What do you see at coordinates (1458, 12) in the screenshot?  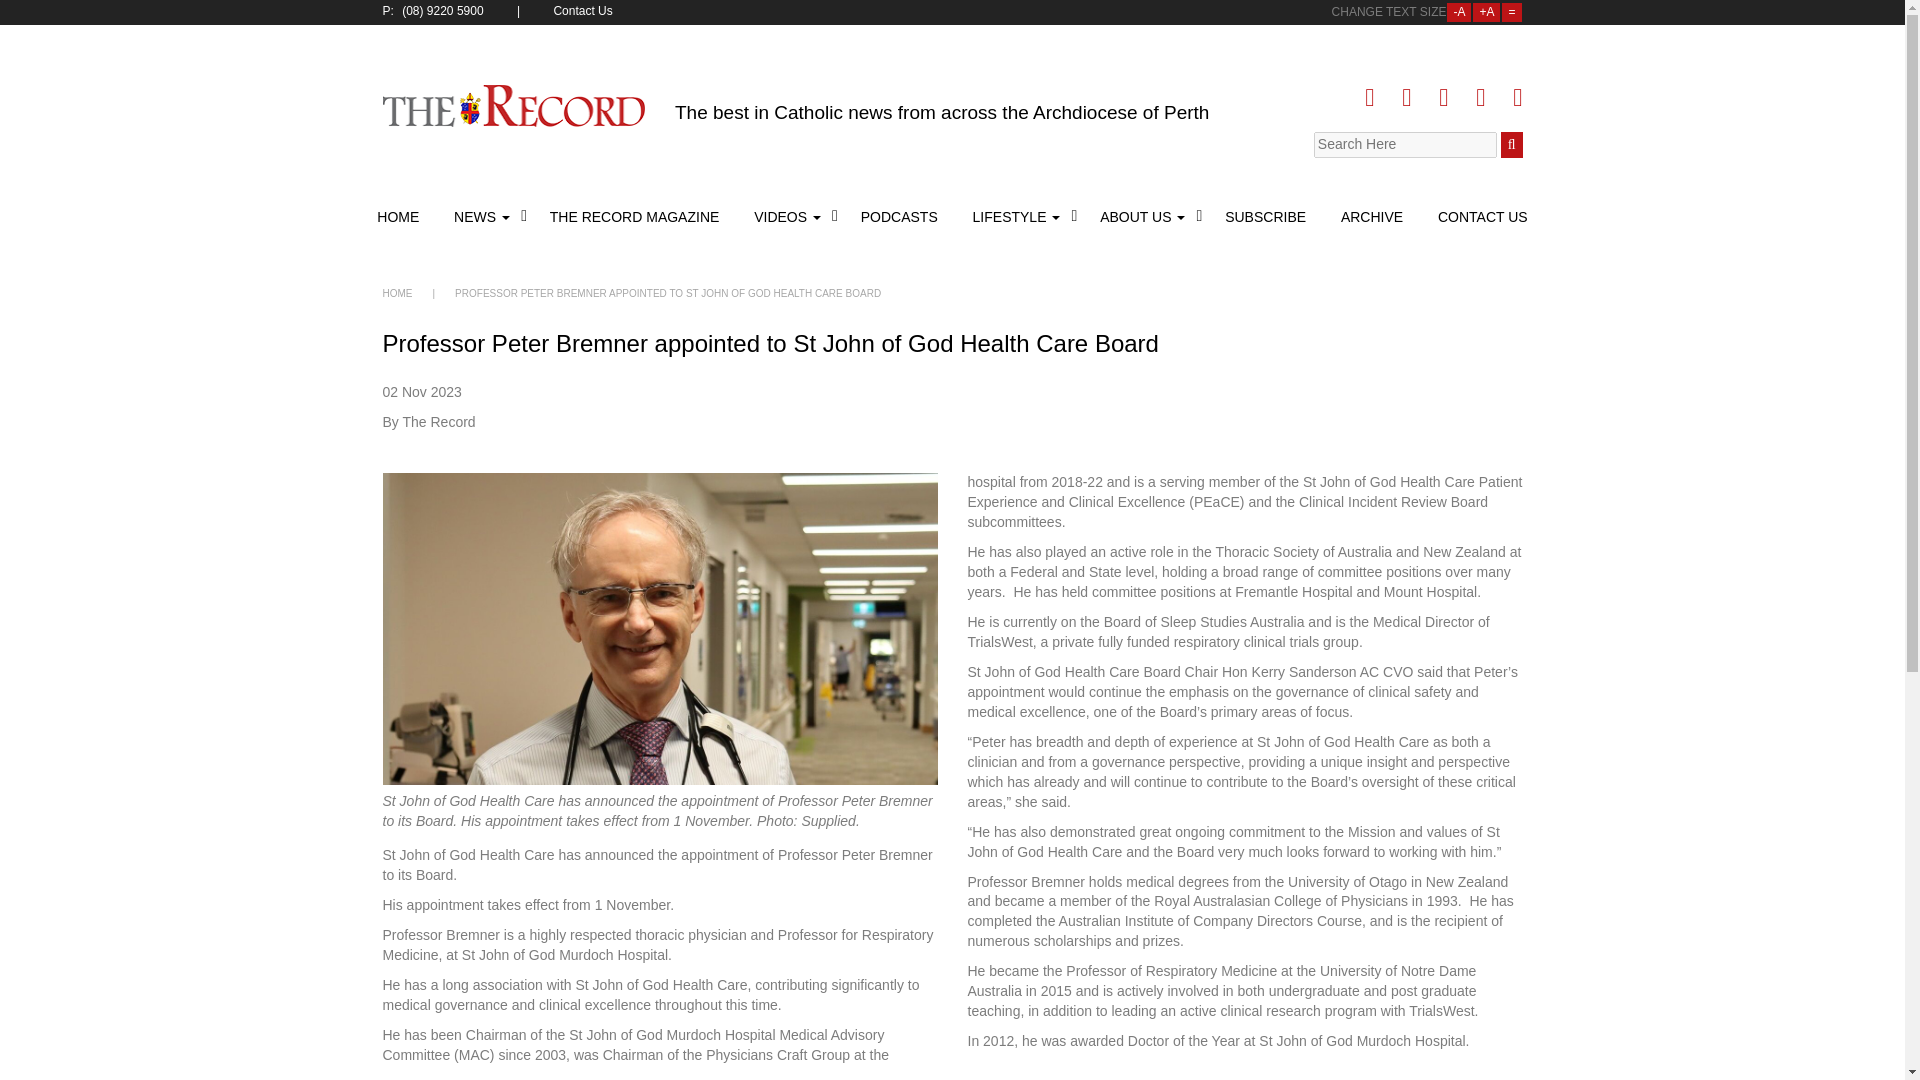 I see `-A` at bounding box center [1458, 12].